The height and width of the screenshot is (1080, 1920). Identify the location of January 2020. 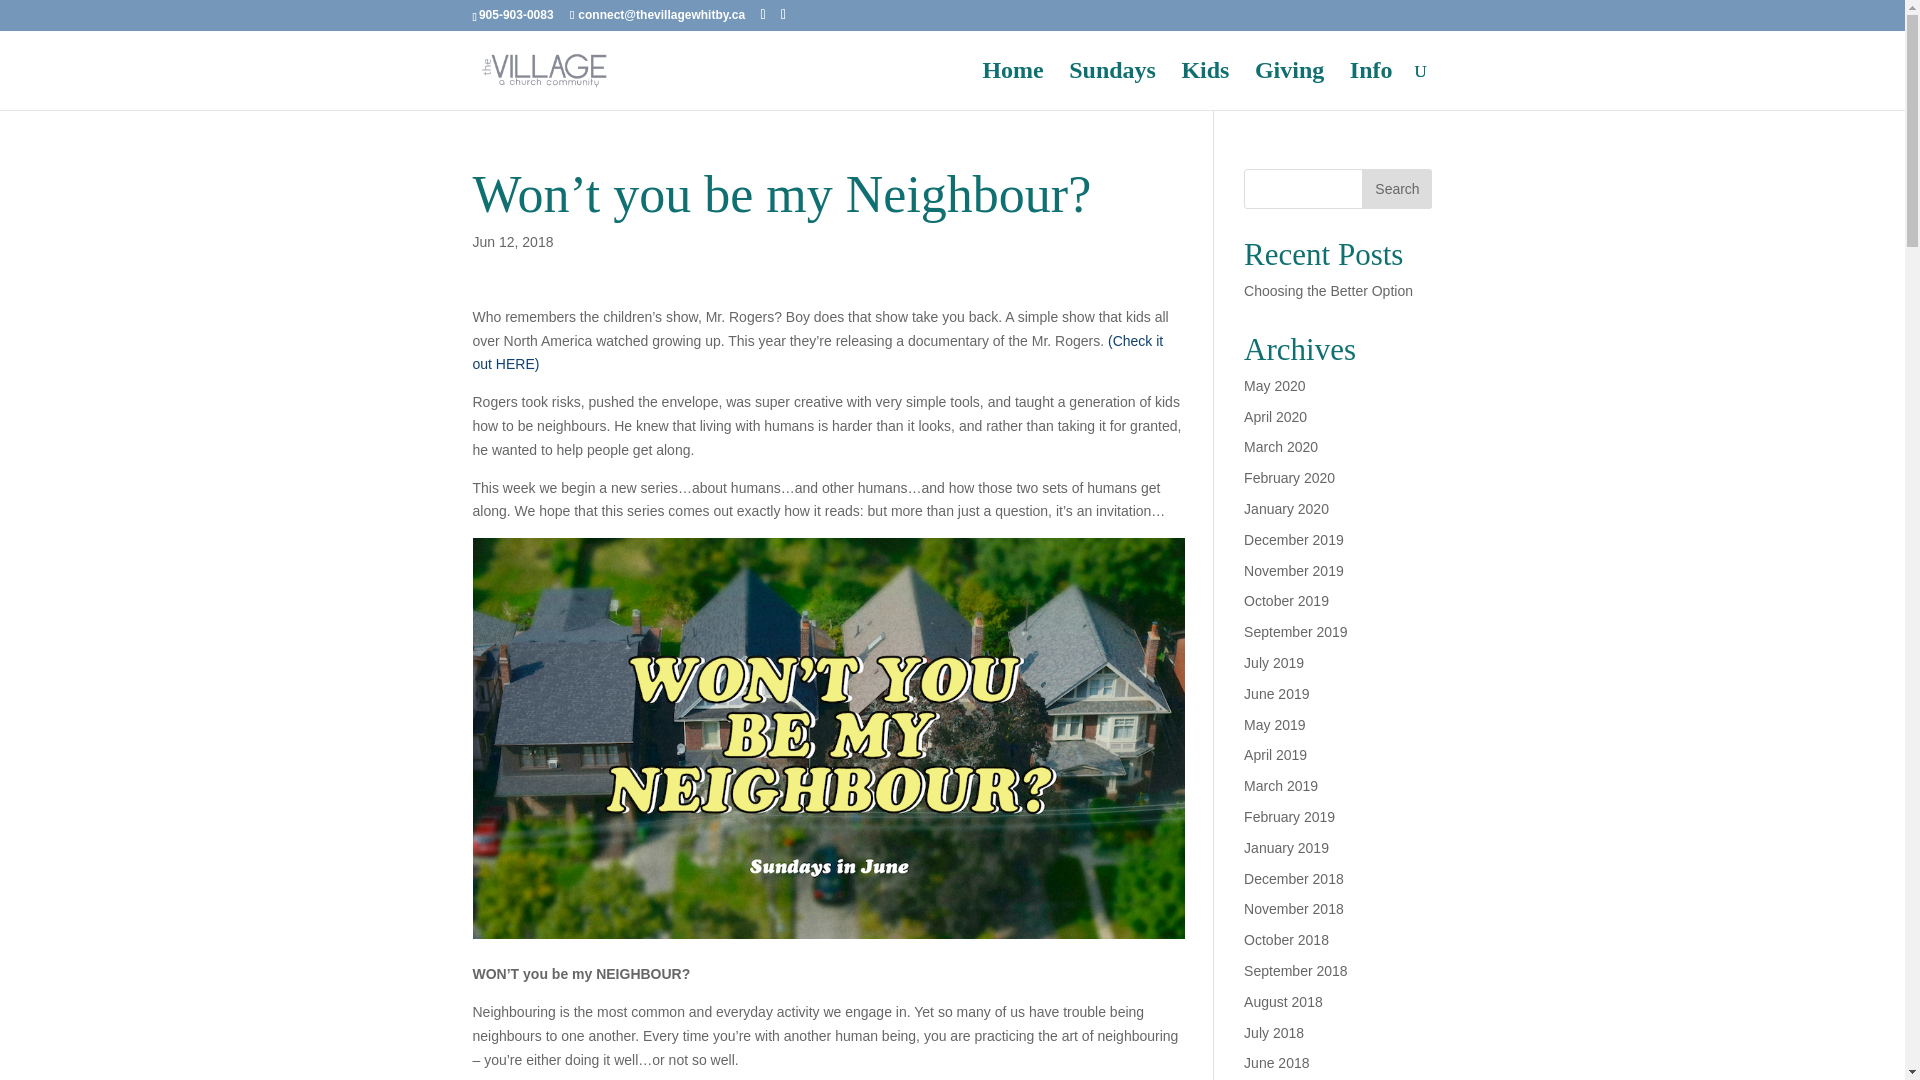
(1286, 509).